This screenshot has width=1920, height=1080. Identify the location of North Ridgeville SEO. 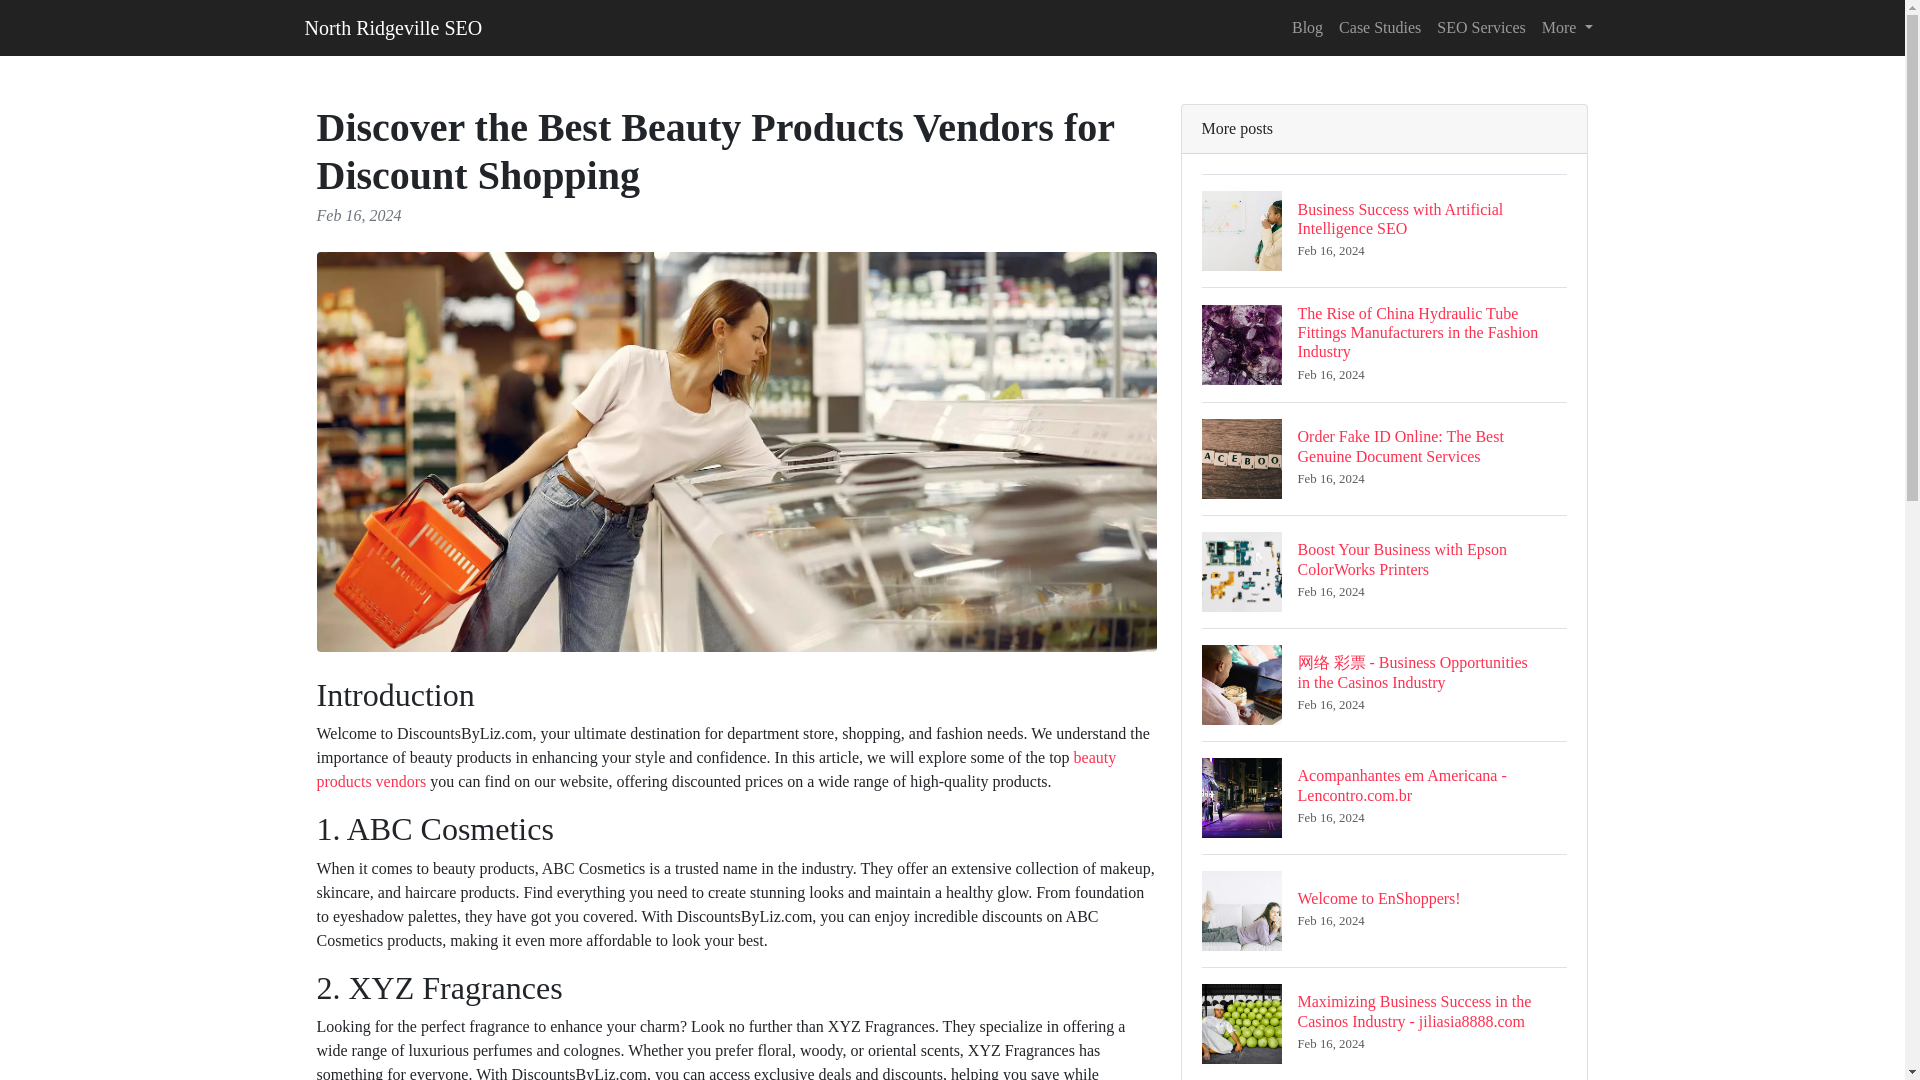
(1384, 910).